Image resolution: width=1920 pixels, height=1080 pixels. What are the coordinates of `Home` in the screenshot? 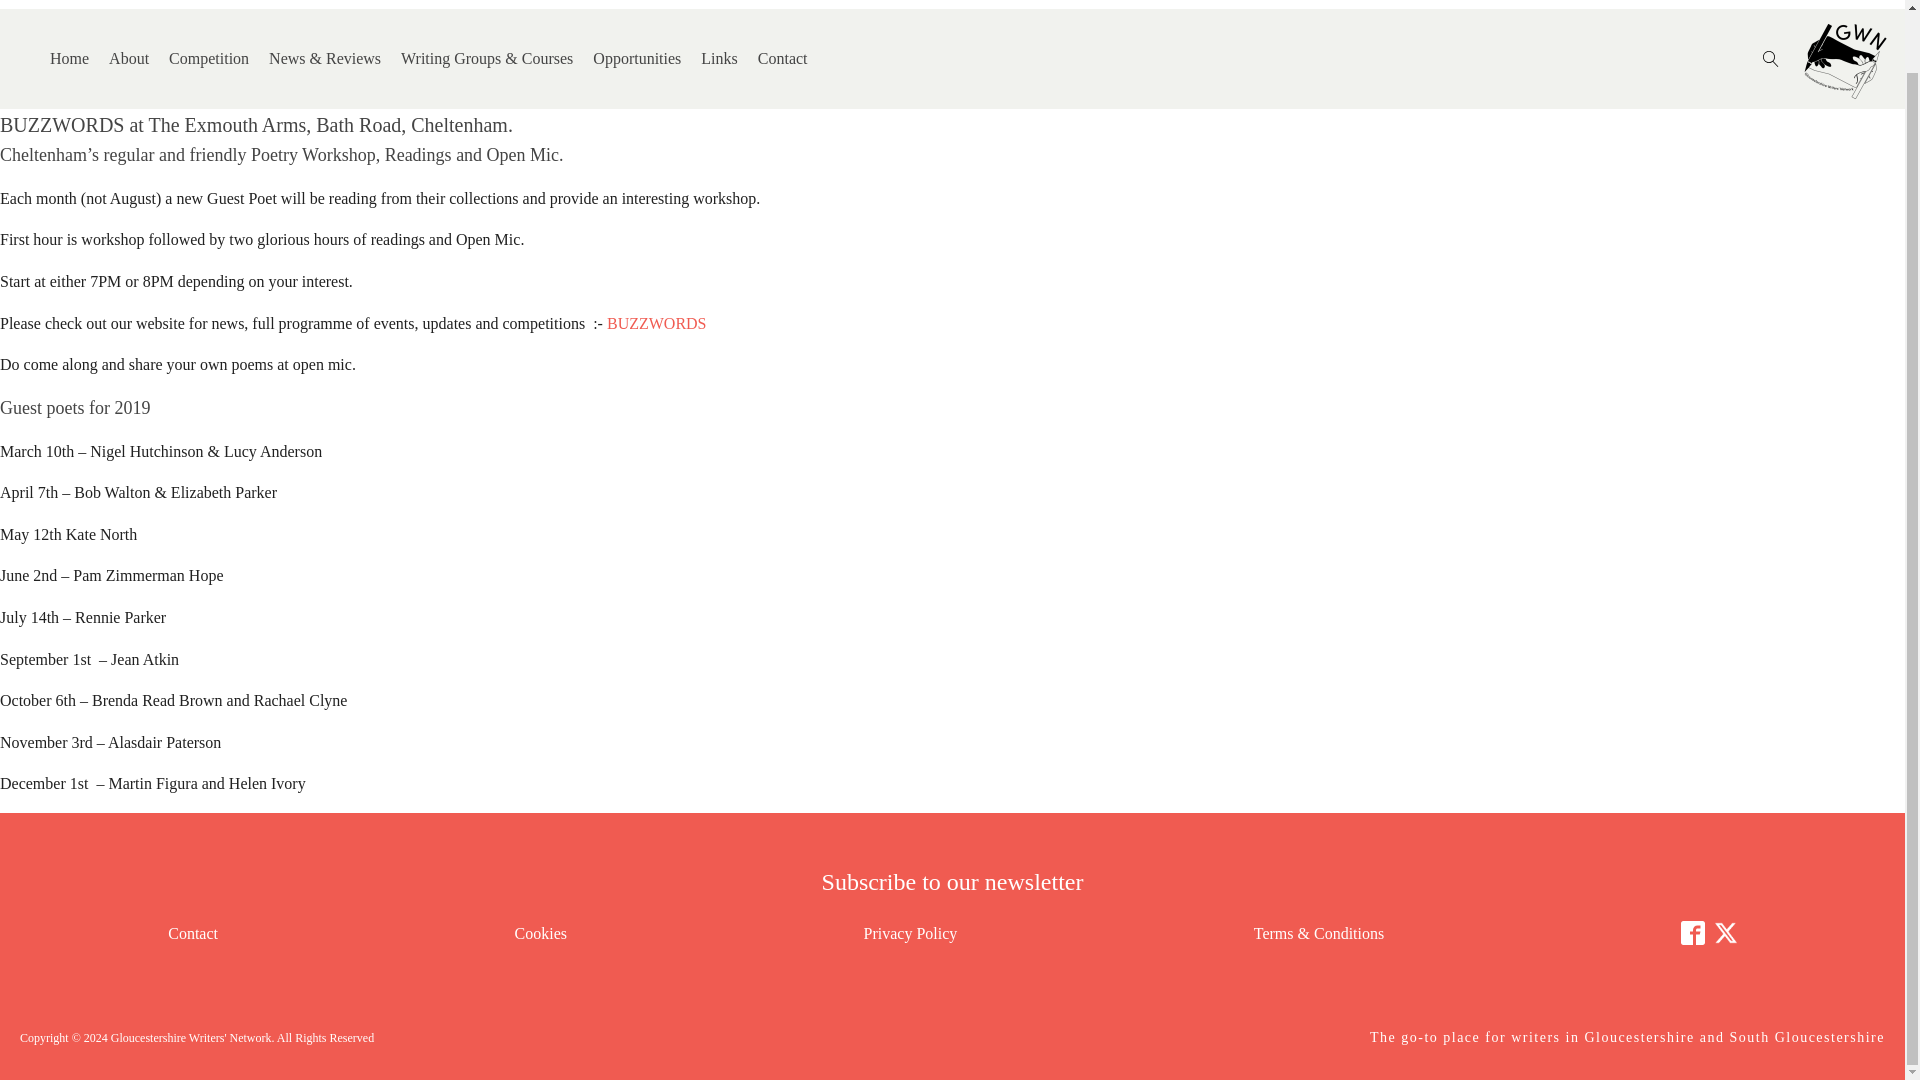 It's located at (68, 60).